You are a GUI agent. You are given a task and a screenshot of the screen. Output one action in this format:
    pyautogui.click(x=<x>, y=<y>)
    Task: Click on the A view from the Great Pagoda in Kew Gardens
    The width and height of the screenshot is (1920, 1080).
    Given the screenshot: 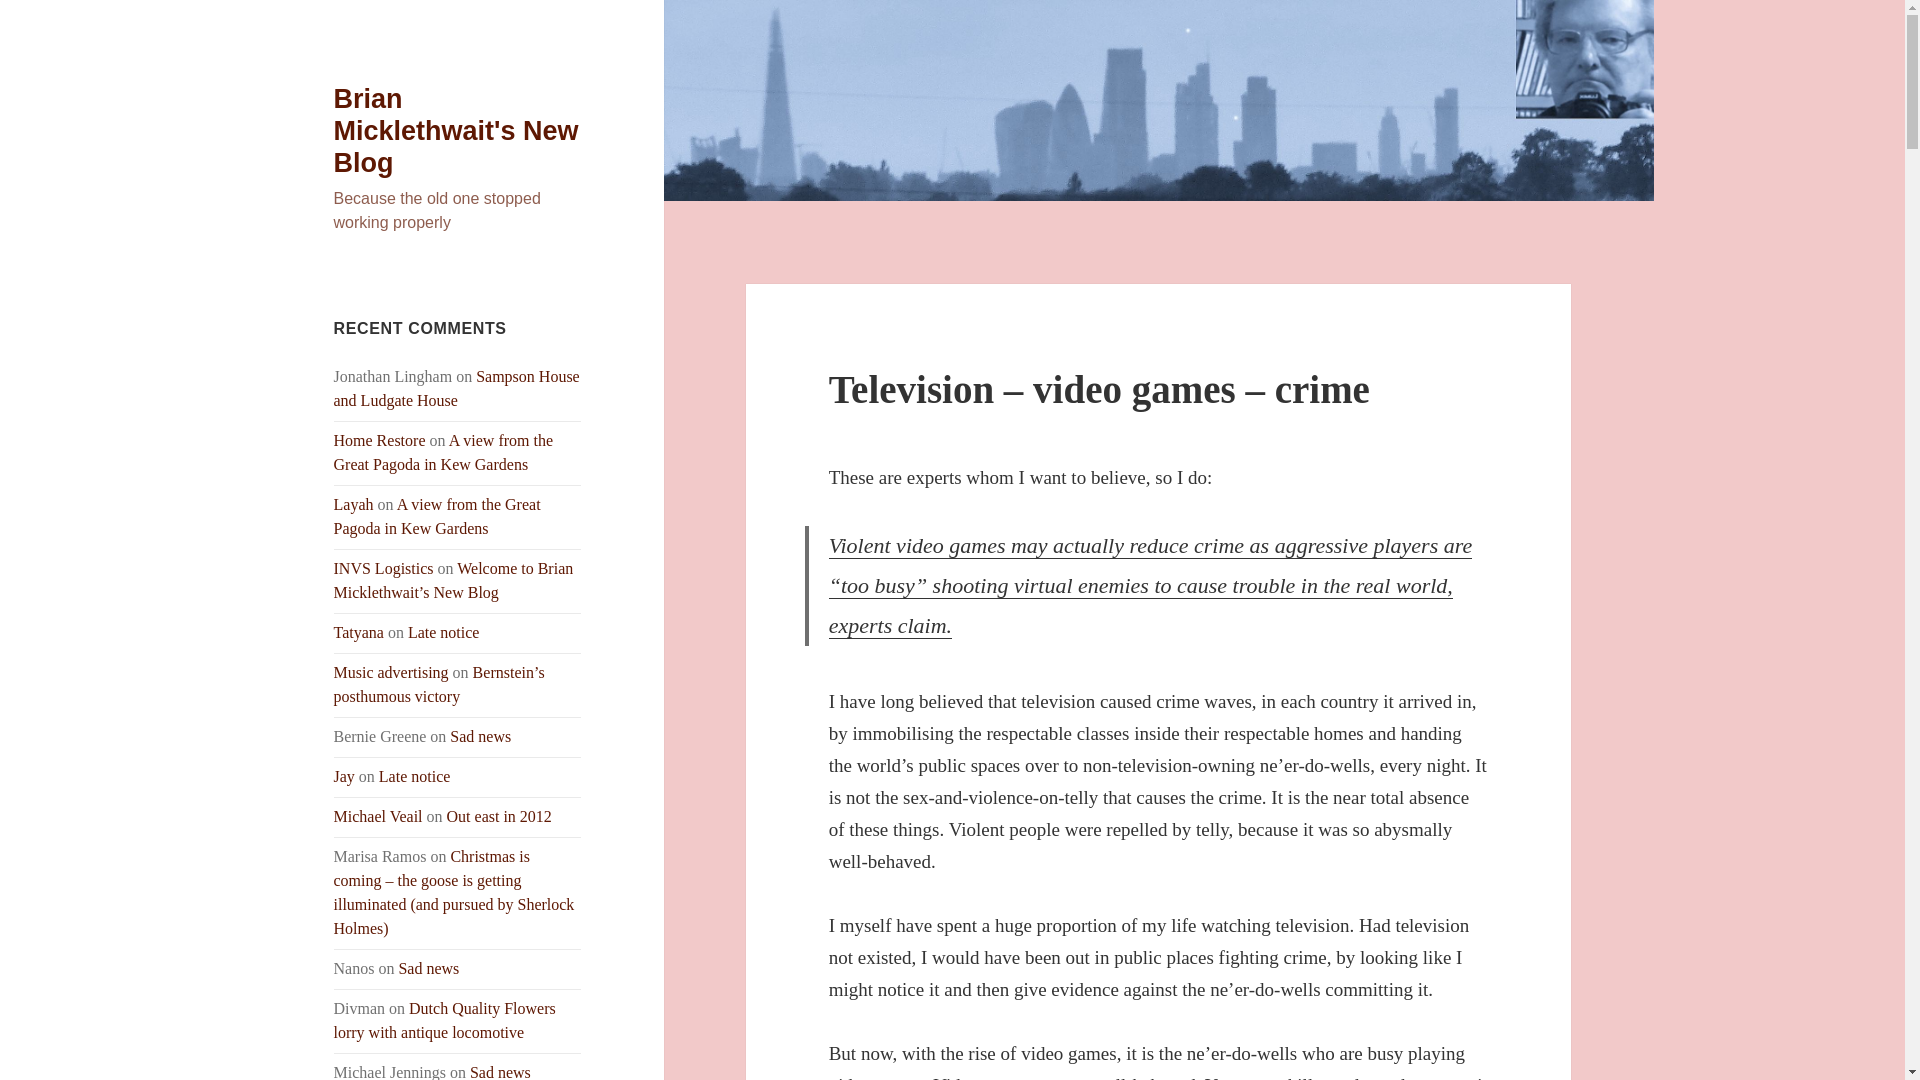 What is the action you would take?
    pyautogui.click(x=438, y=516)
    